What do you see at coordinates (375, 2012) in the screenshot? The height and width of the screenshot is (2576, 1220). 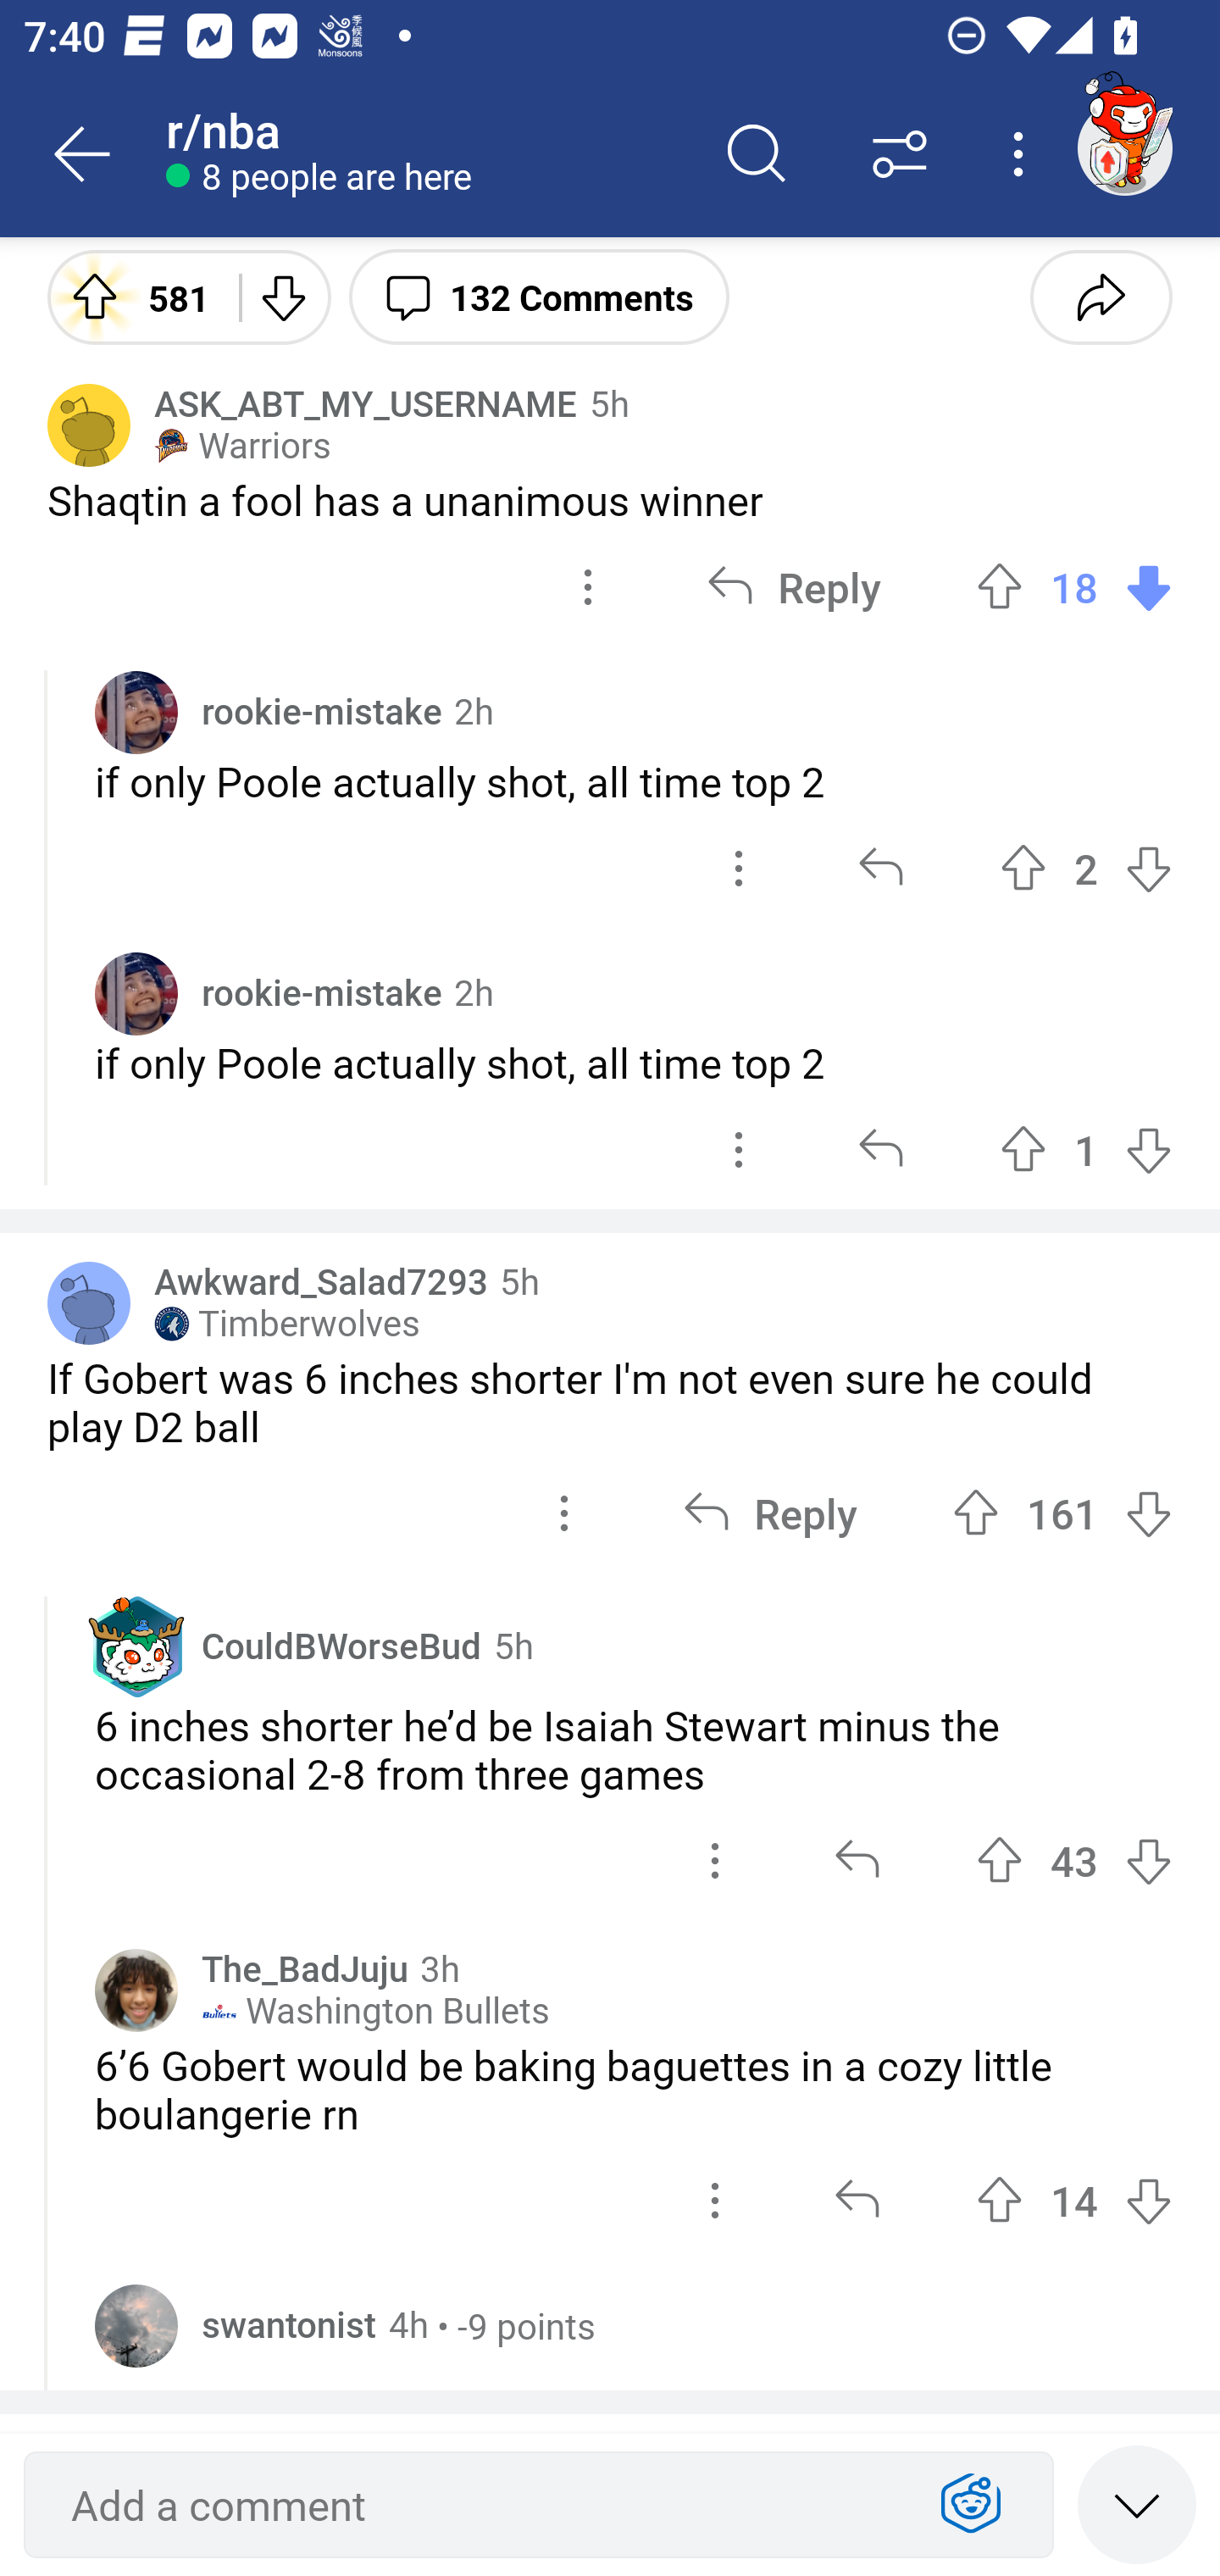 I see `￼ Washington Bullets` at bounding box center [375, 2012].